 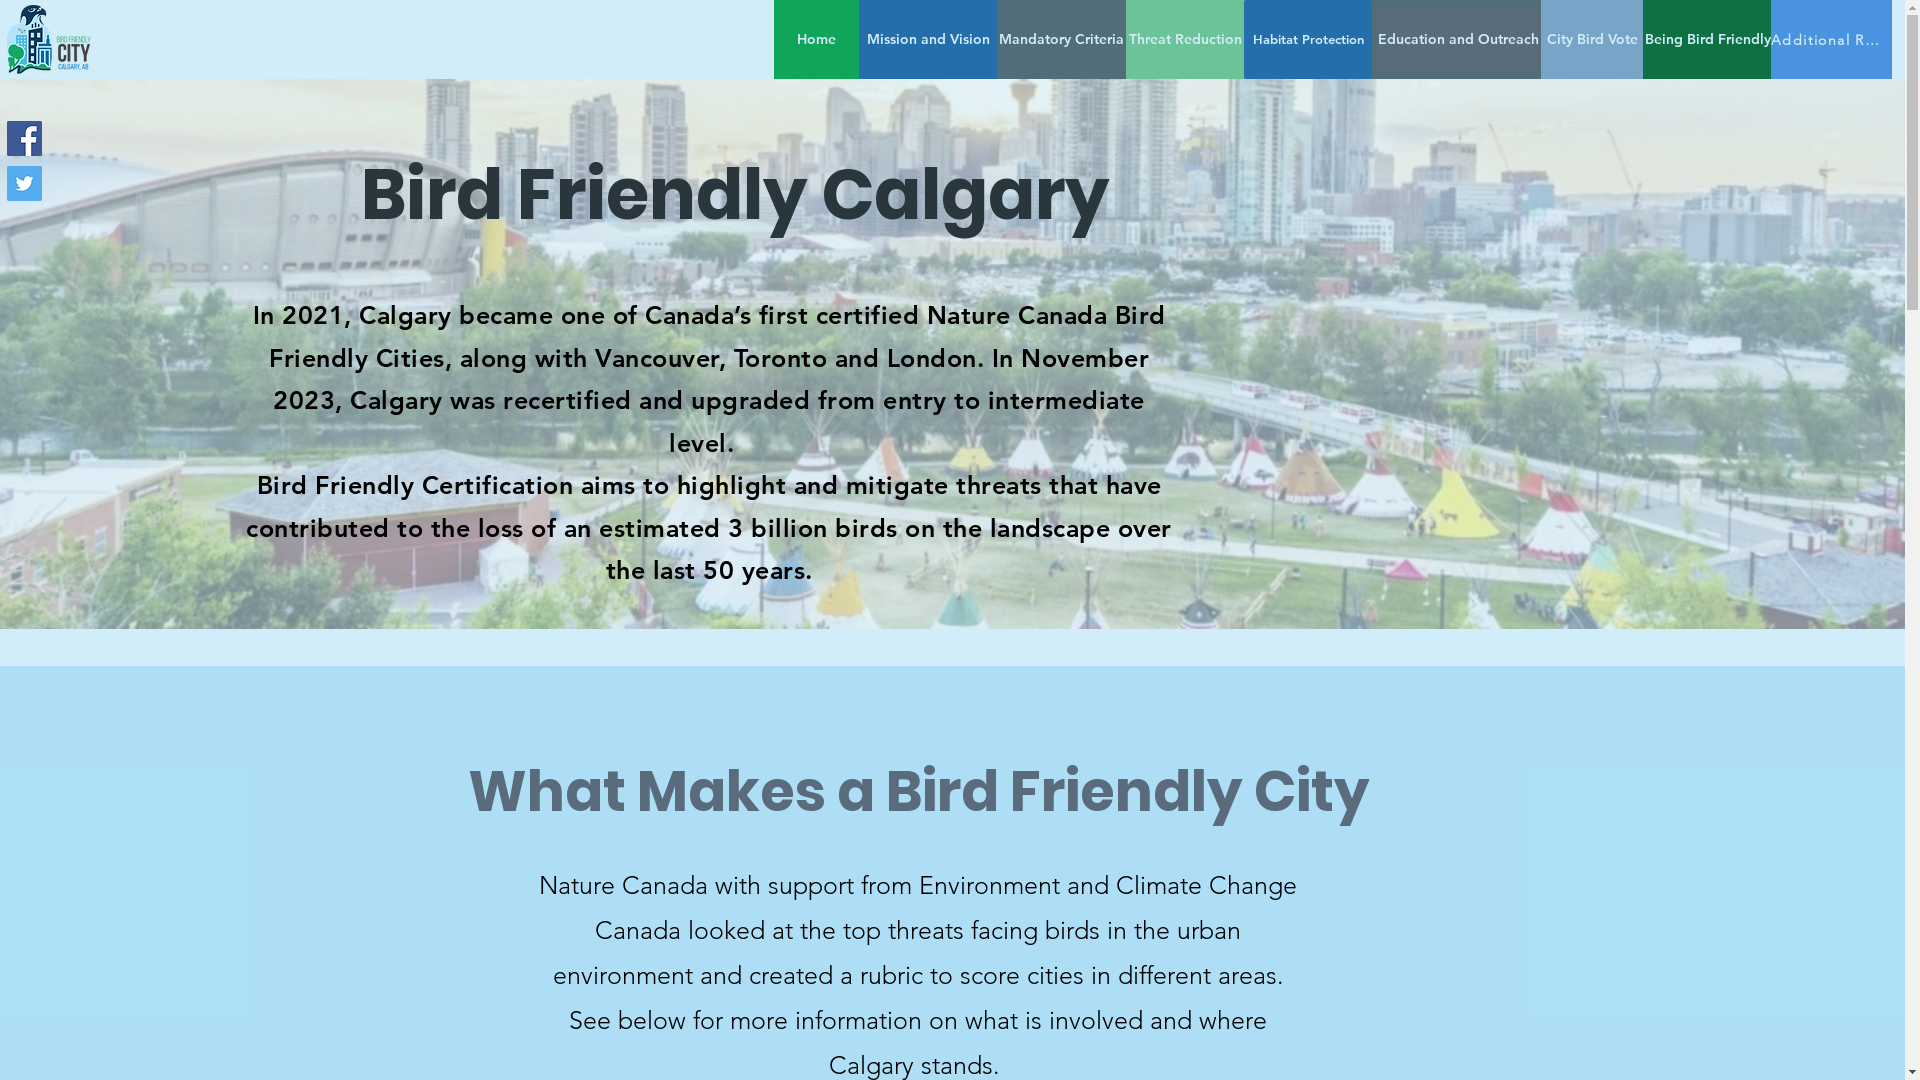 What do you see at coordinates (1308, 40) in the screenshot?
I see `Habitat Protection` at bounding box center [1308, 40].